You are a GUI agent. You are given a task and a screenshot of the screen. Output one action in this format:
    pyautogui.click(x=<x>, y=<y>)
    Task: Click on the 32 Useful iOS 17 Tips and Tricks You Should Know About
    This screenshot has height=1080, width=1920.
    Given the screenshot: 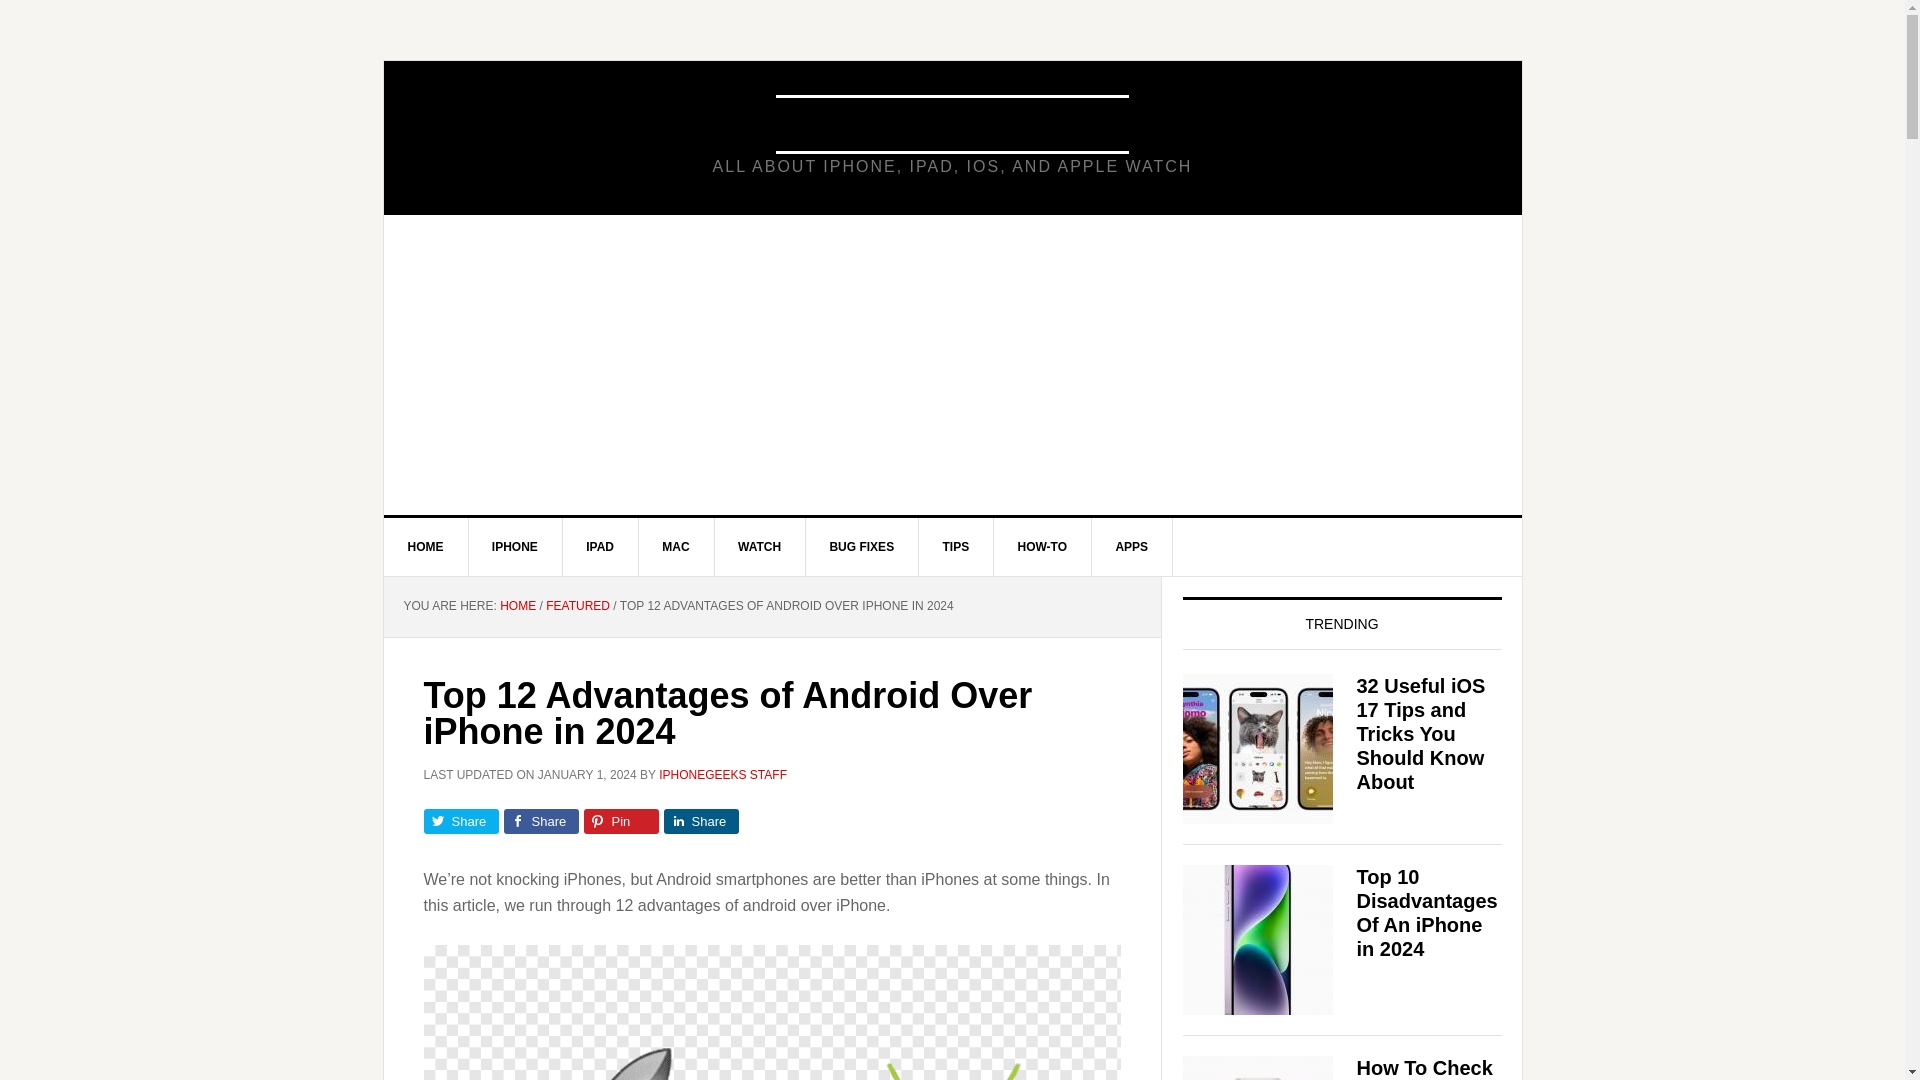 What is the action you would take?
    pyautogui.click(x=1420, y=734)
    